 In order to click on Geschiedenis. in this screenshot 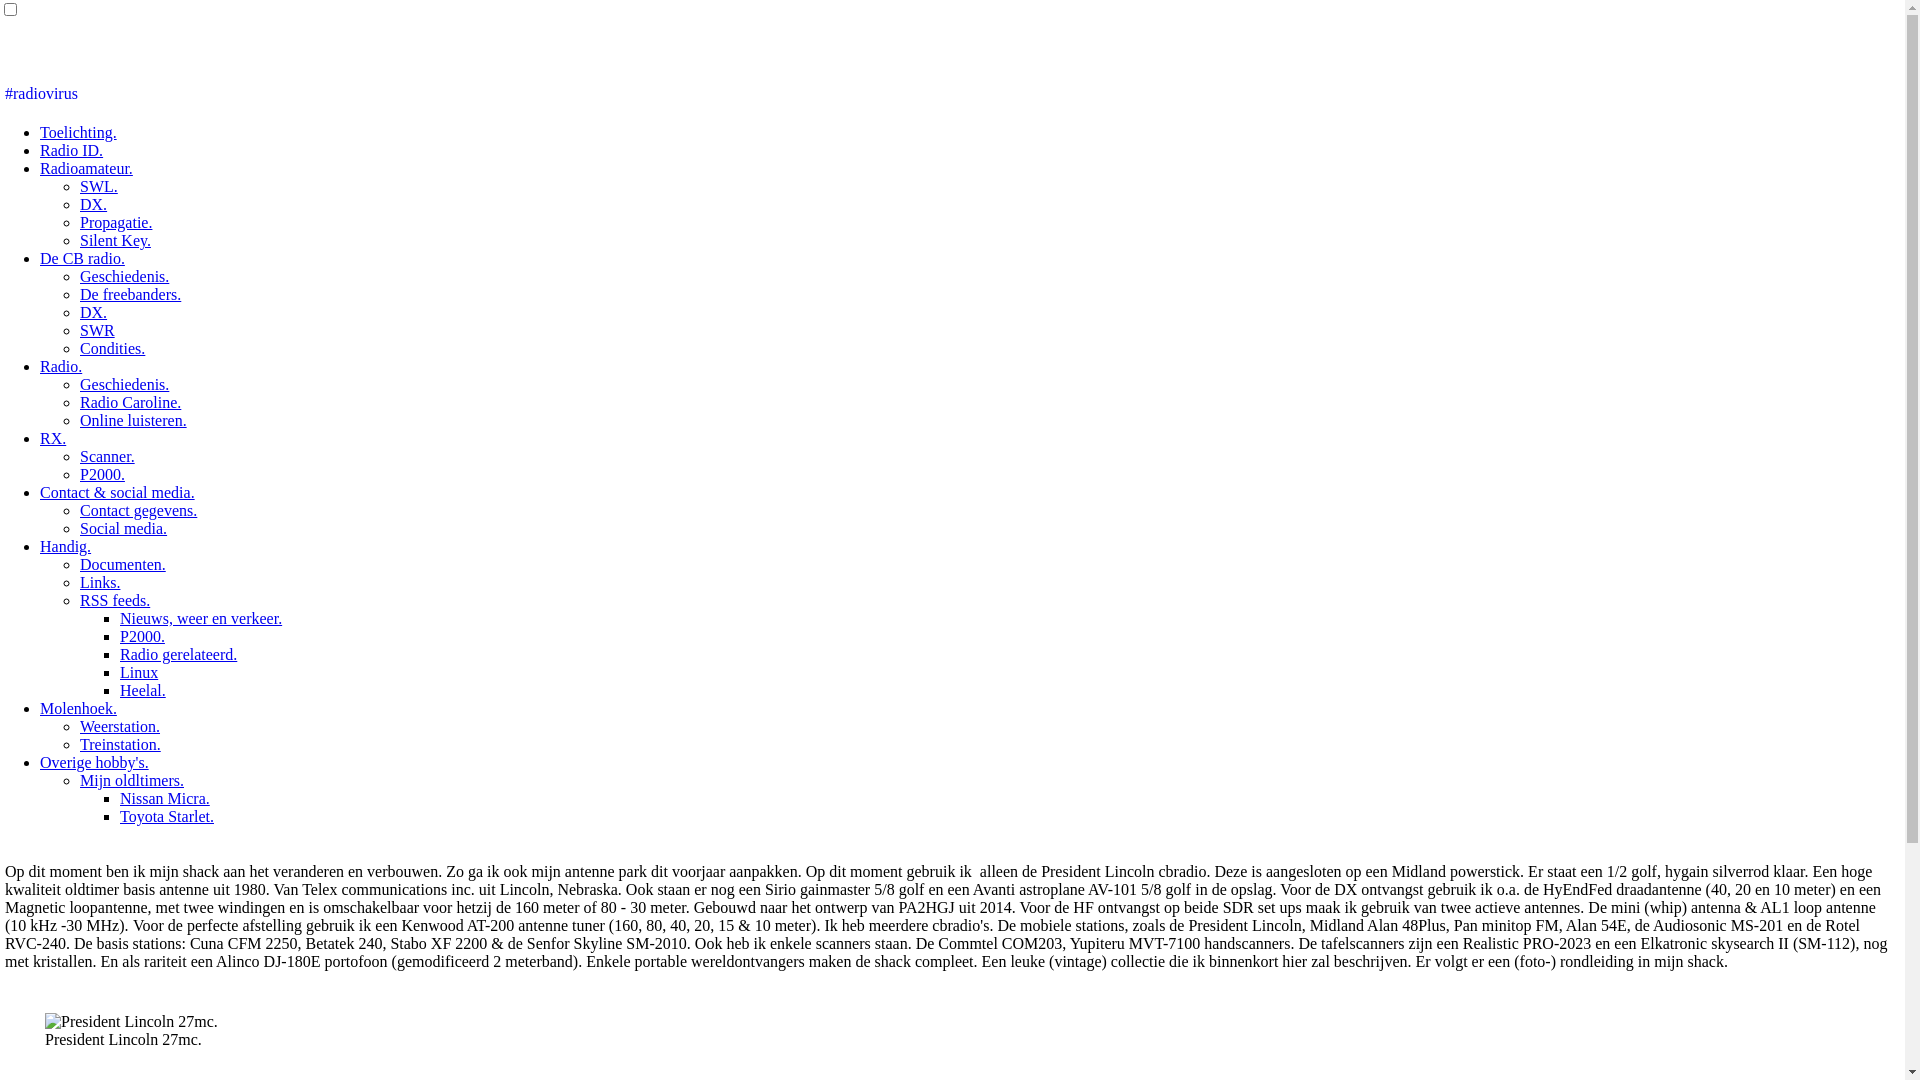, I will do `click(124, 384)`.